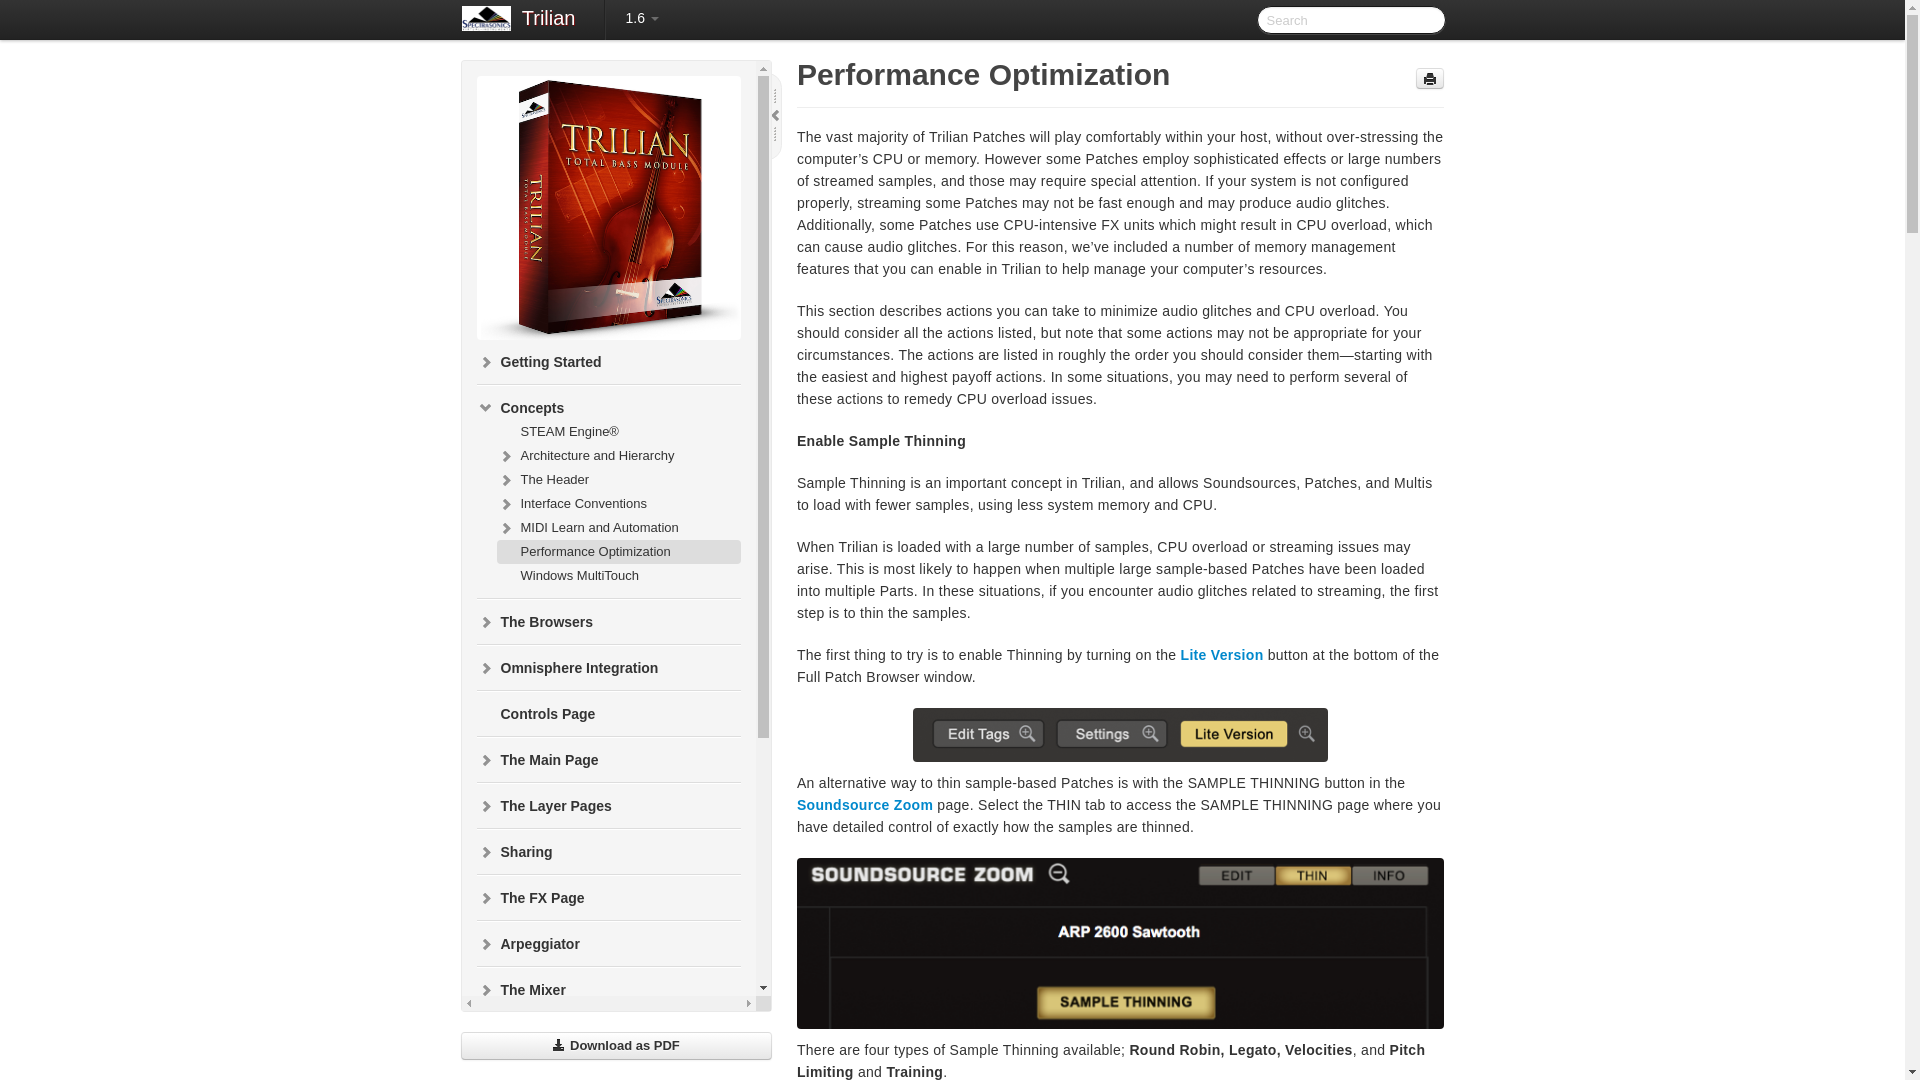  Describe the element at coordinates (1430, 78) in the screenshot. I see `Print page` at that location.